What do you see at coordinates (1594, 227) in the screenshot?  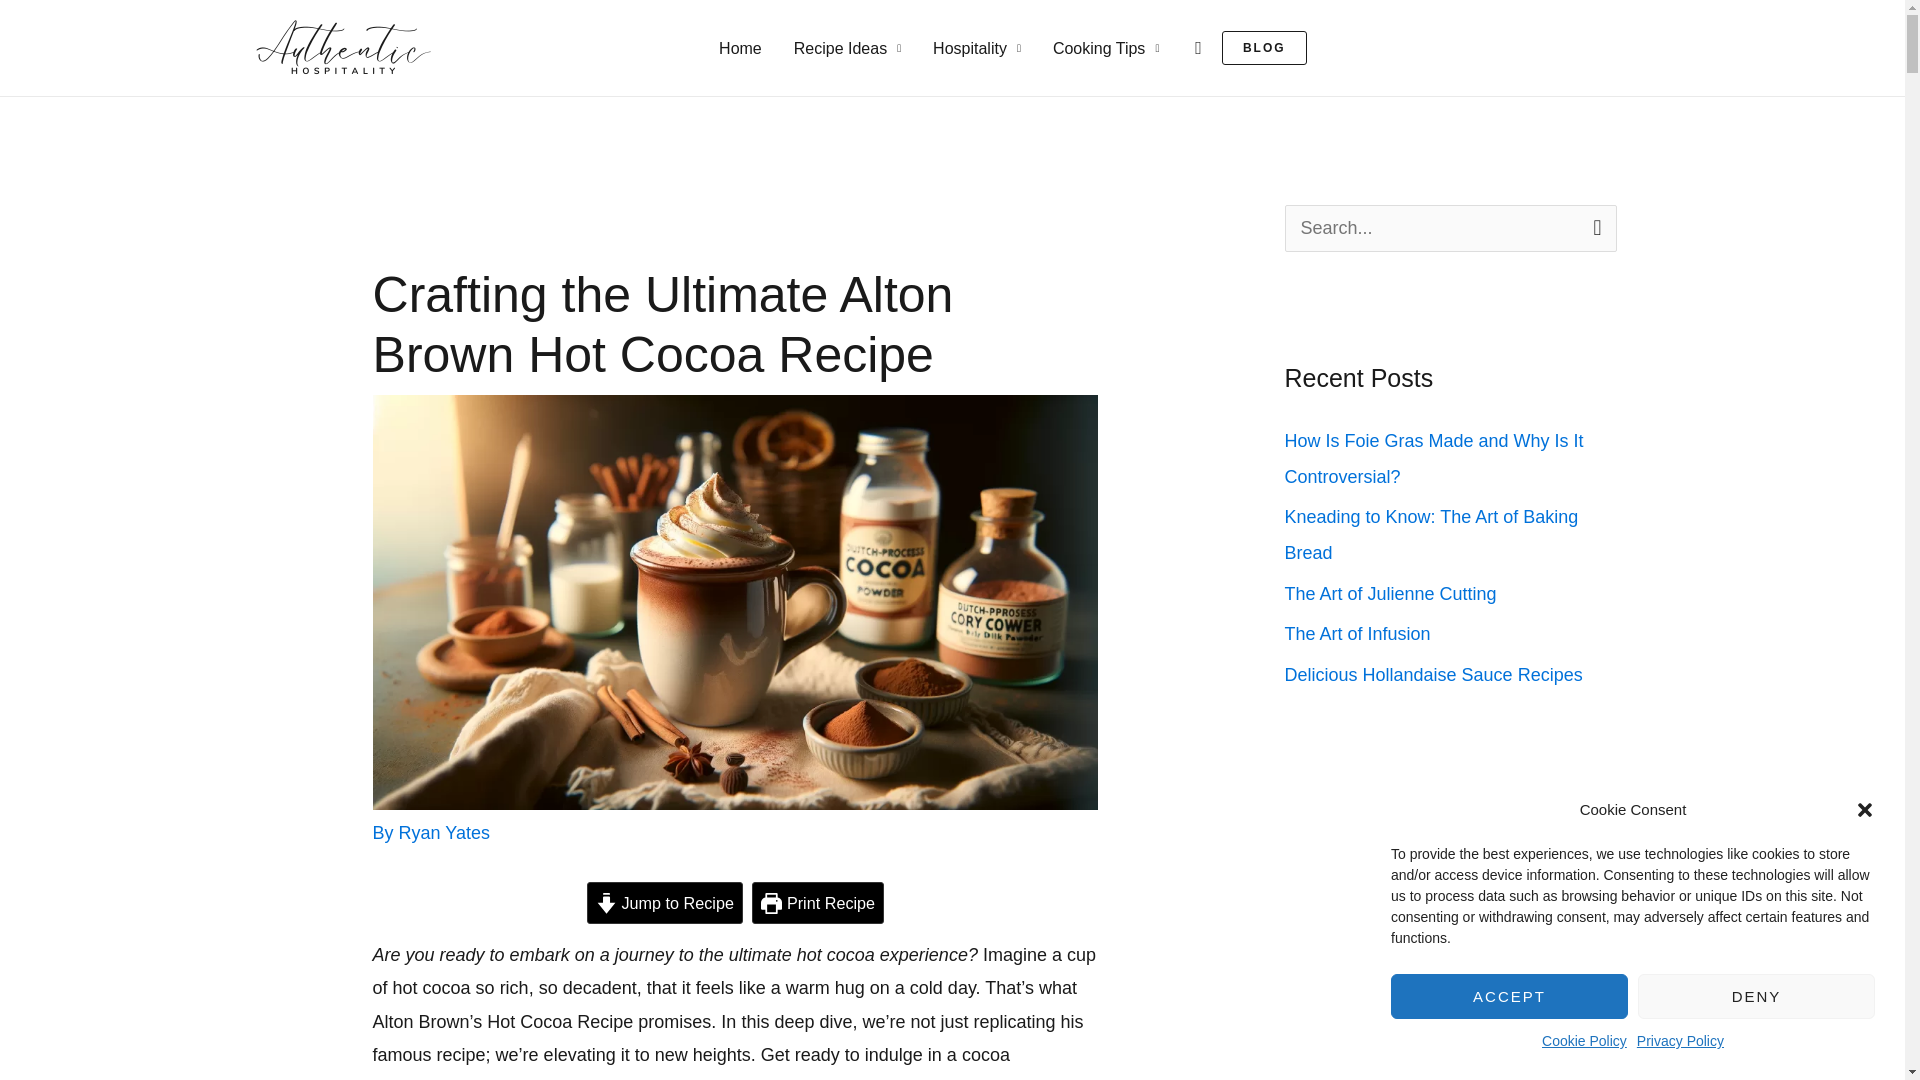 I see `Search` at bounding box center [1594, 227].